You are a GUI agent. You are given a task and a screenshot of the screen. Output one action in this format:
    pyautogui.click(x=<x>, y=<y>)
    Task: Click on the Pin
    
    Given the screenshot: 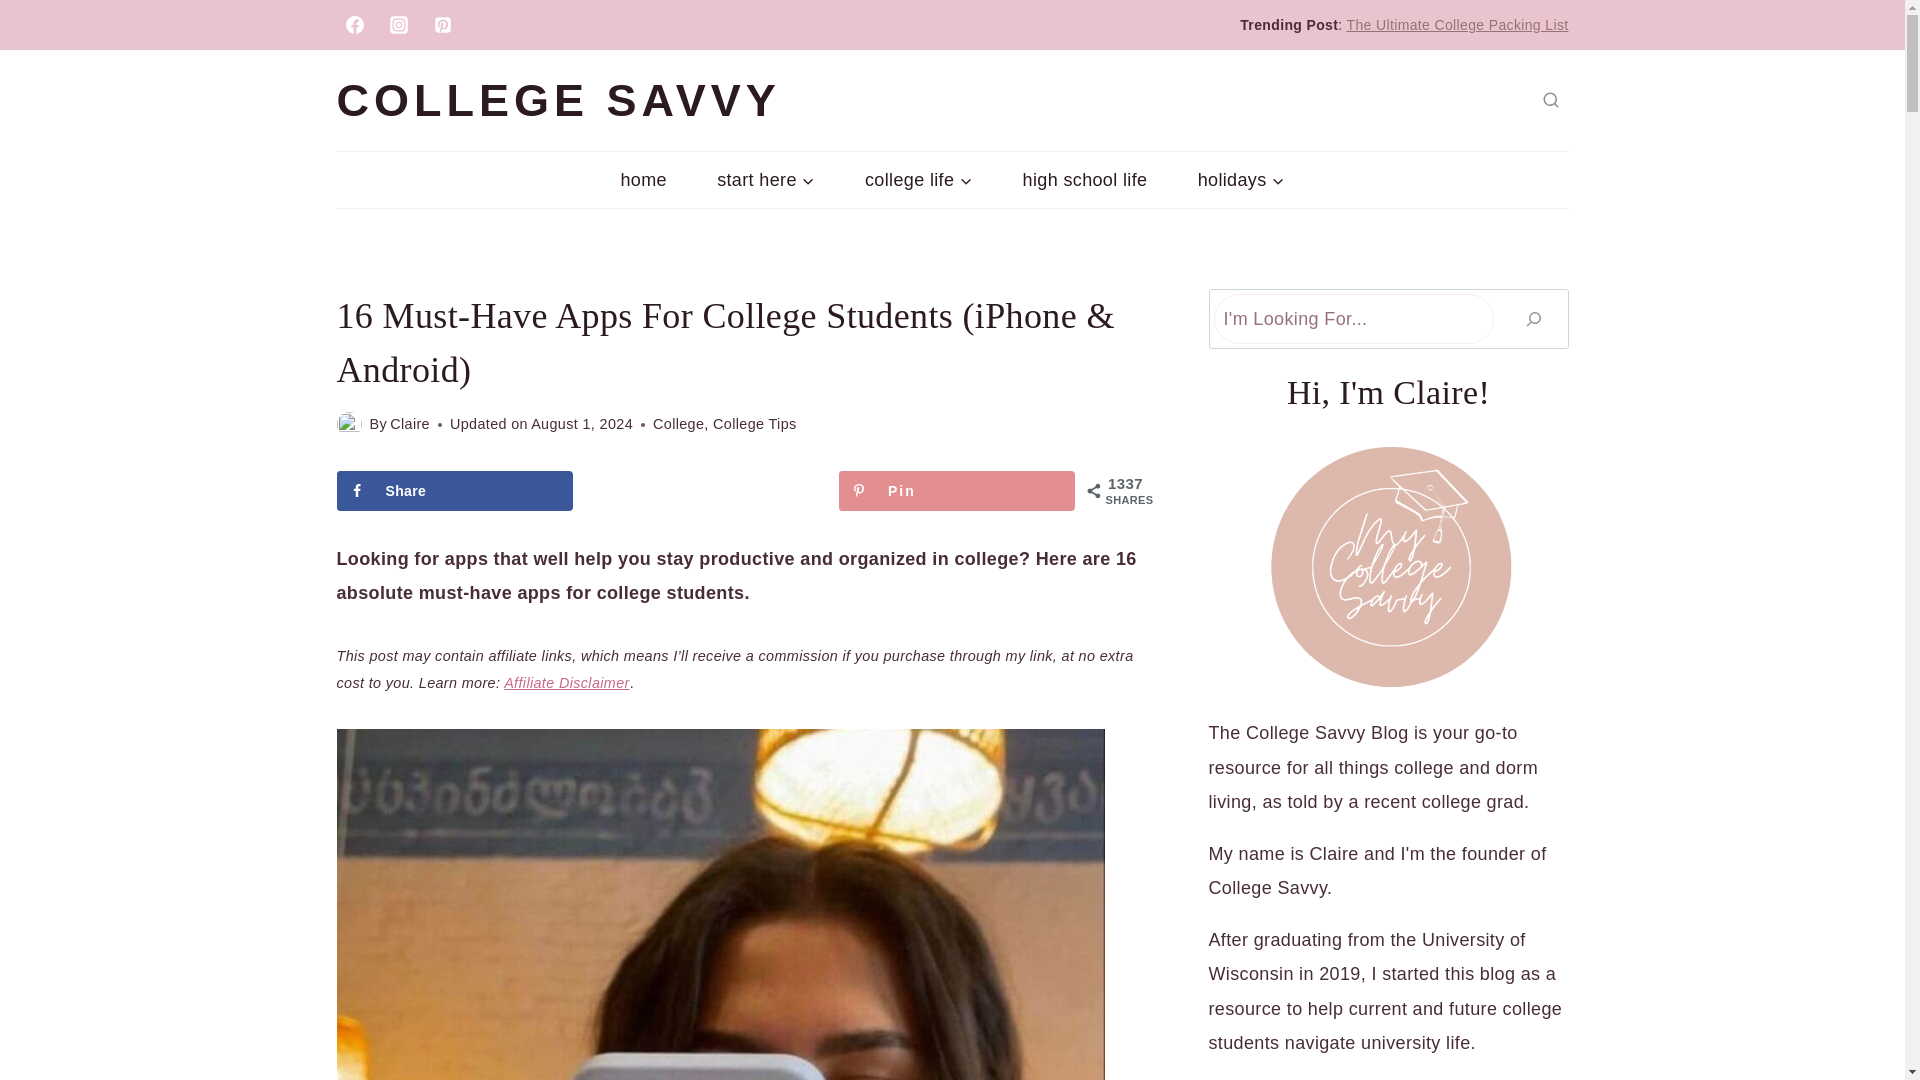 What is the action you would take?
    pyautogui.click(x=957, y=490)
    